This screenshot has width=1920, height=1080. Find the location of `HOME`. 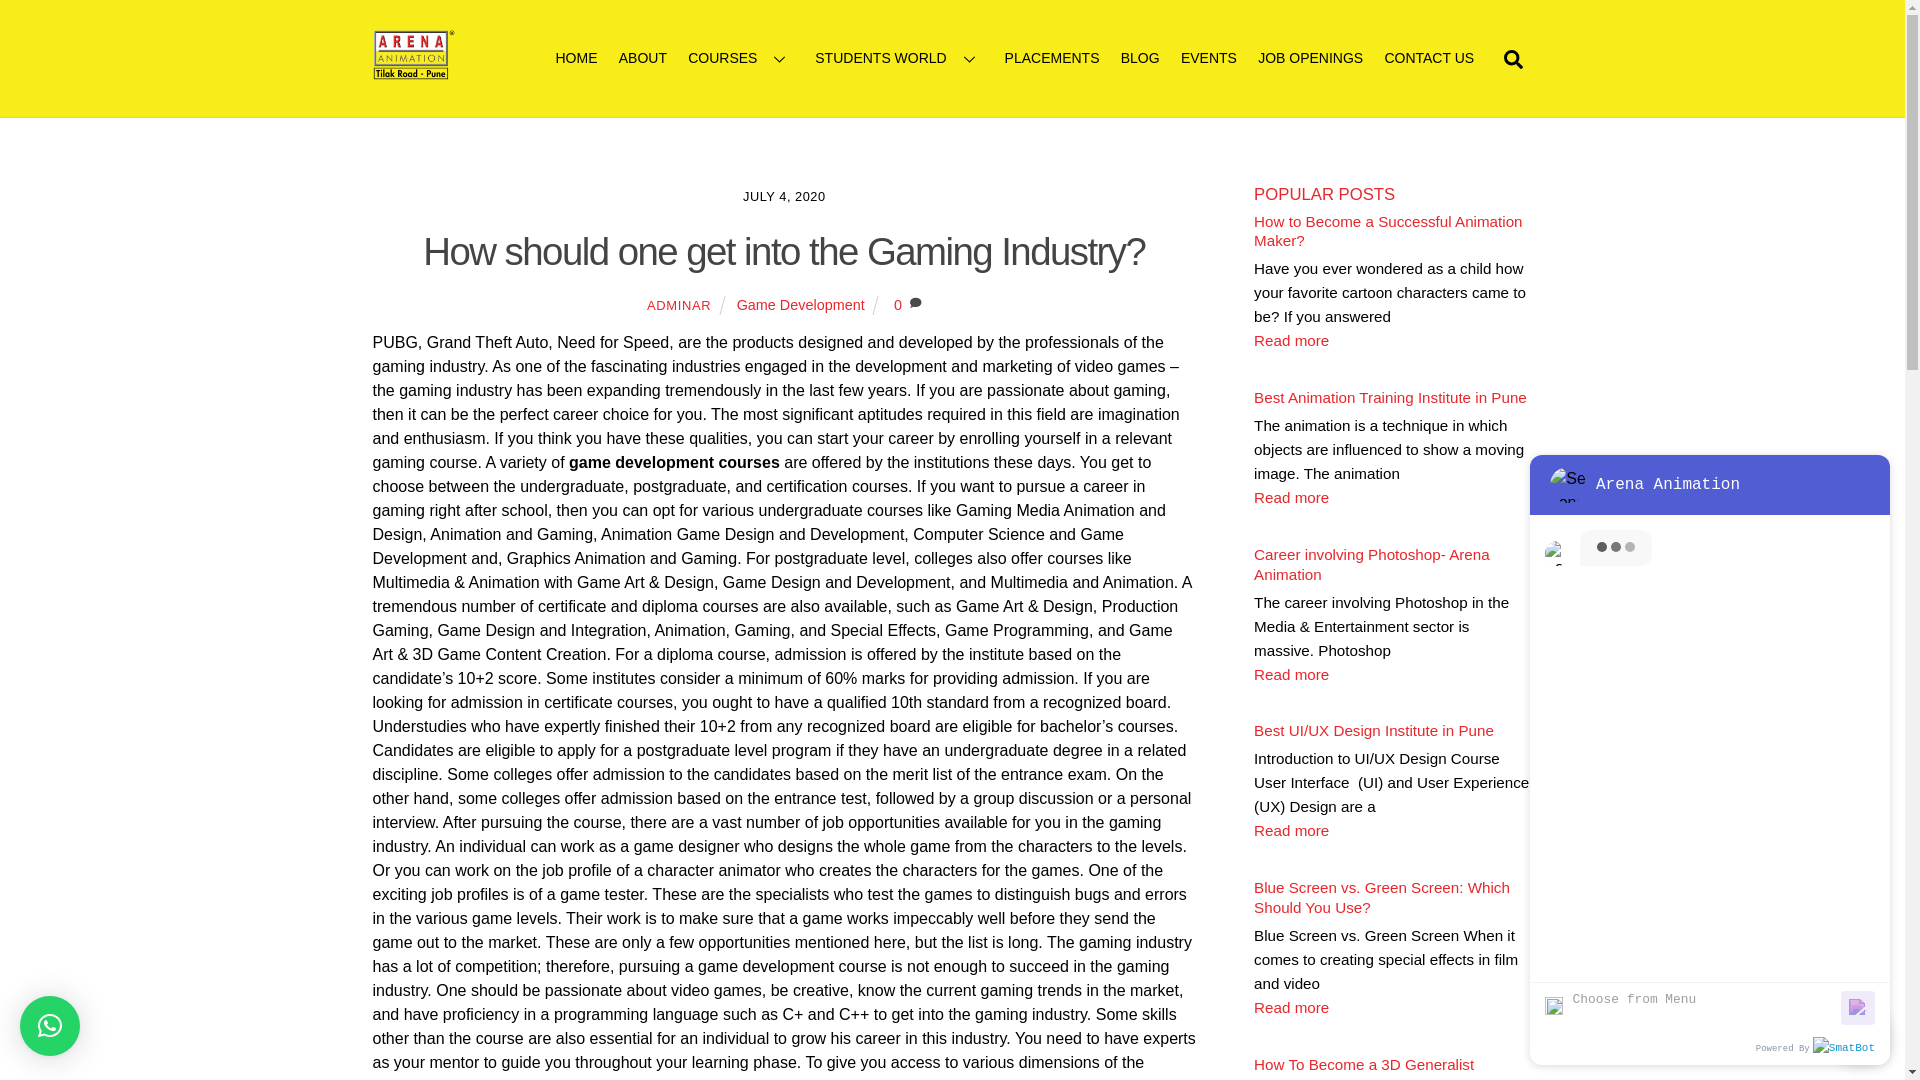

HOME is located at coordinates (576, 58).